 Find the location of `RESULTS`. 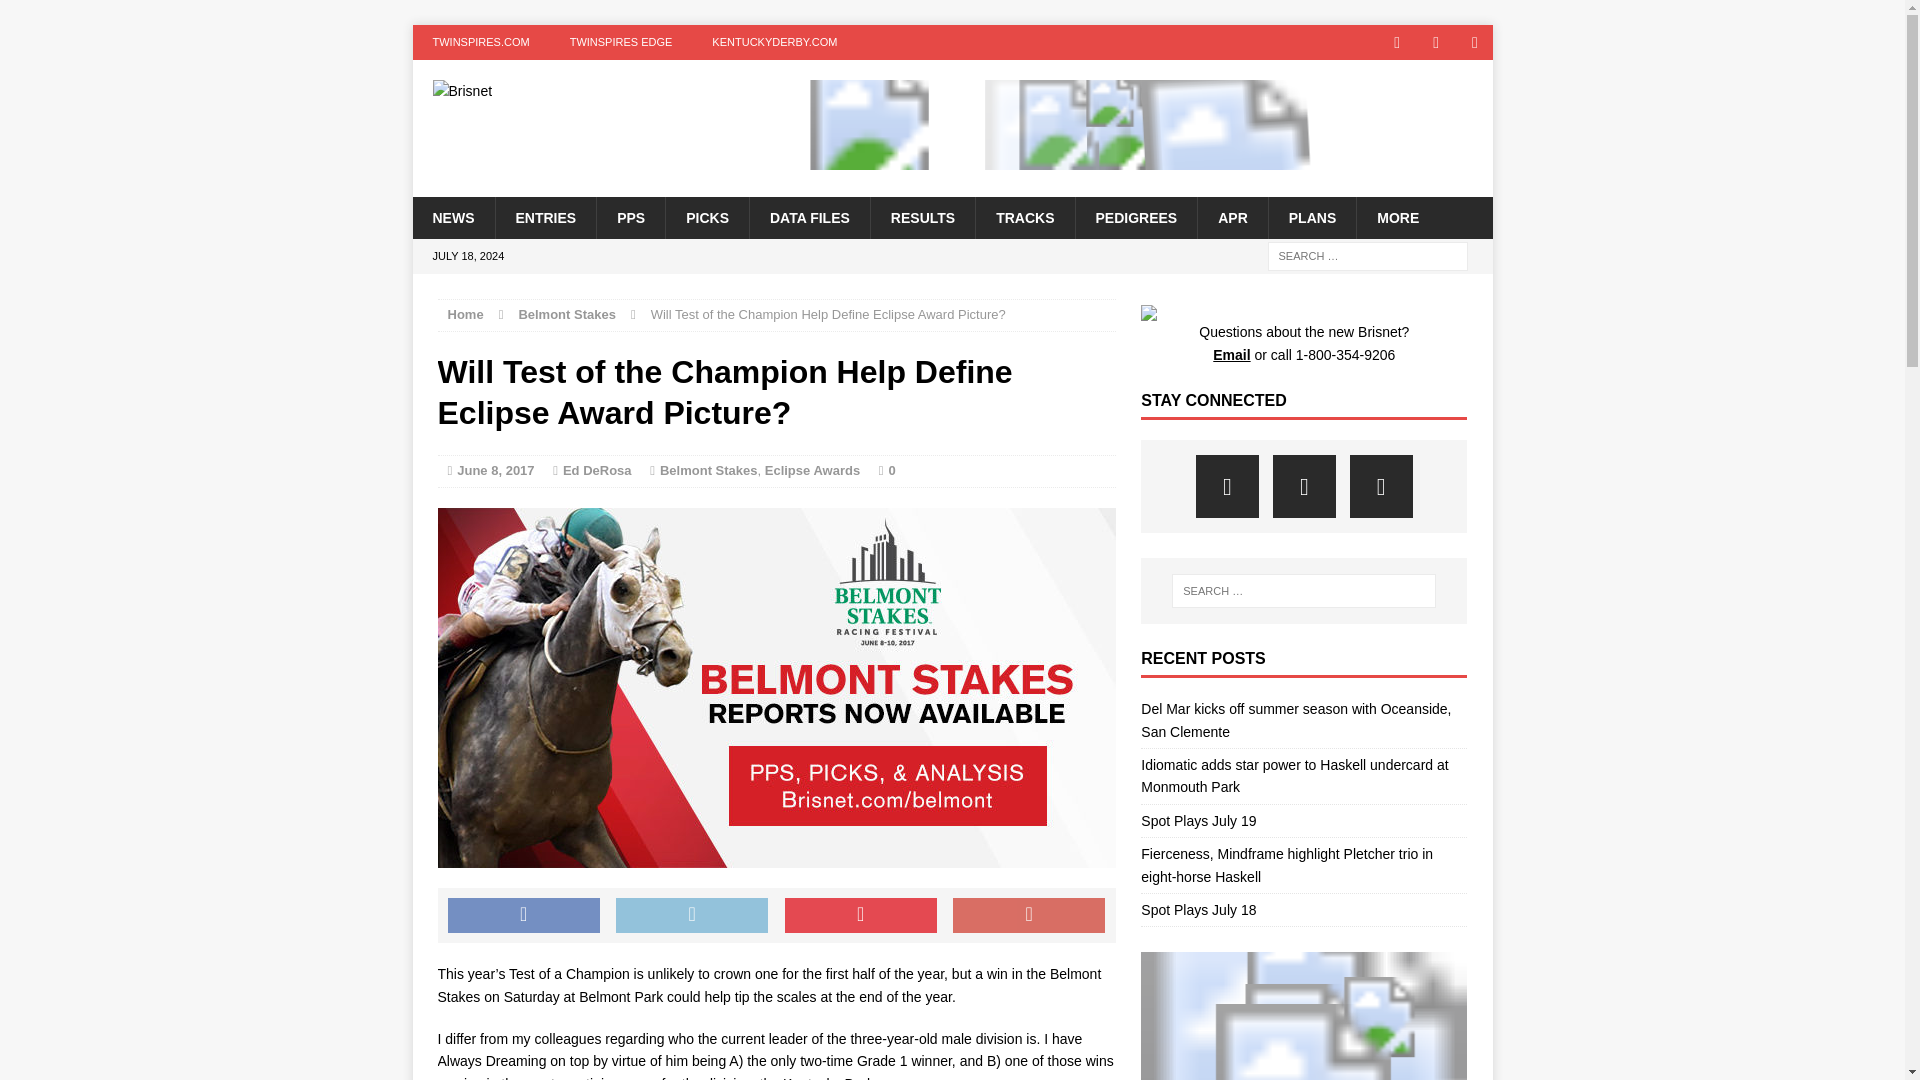

RESULTS is located at coordinates (922, 216).